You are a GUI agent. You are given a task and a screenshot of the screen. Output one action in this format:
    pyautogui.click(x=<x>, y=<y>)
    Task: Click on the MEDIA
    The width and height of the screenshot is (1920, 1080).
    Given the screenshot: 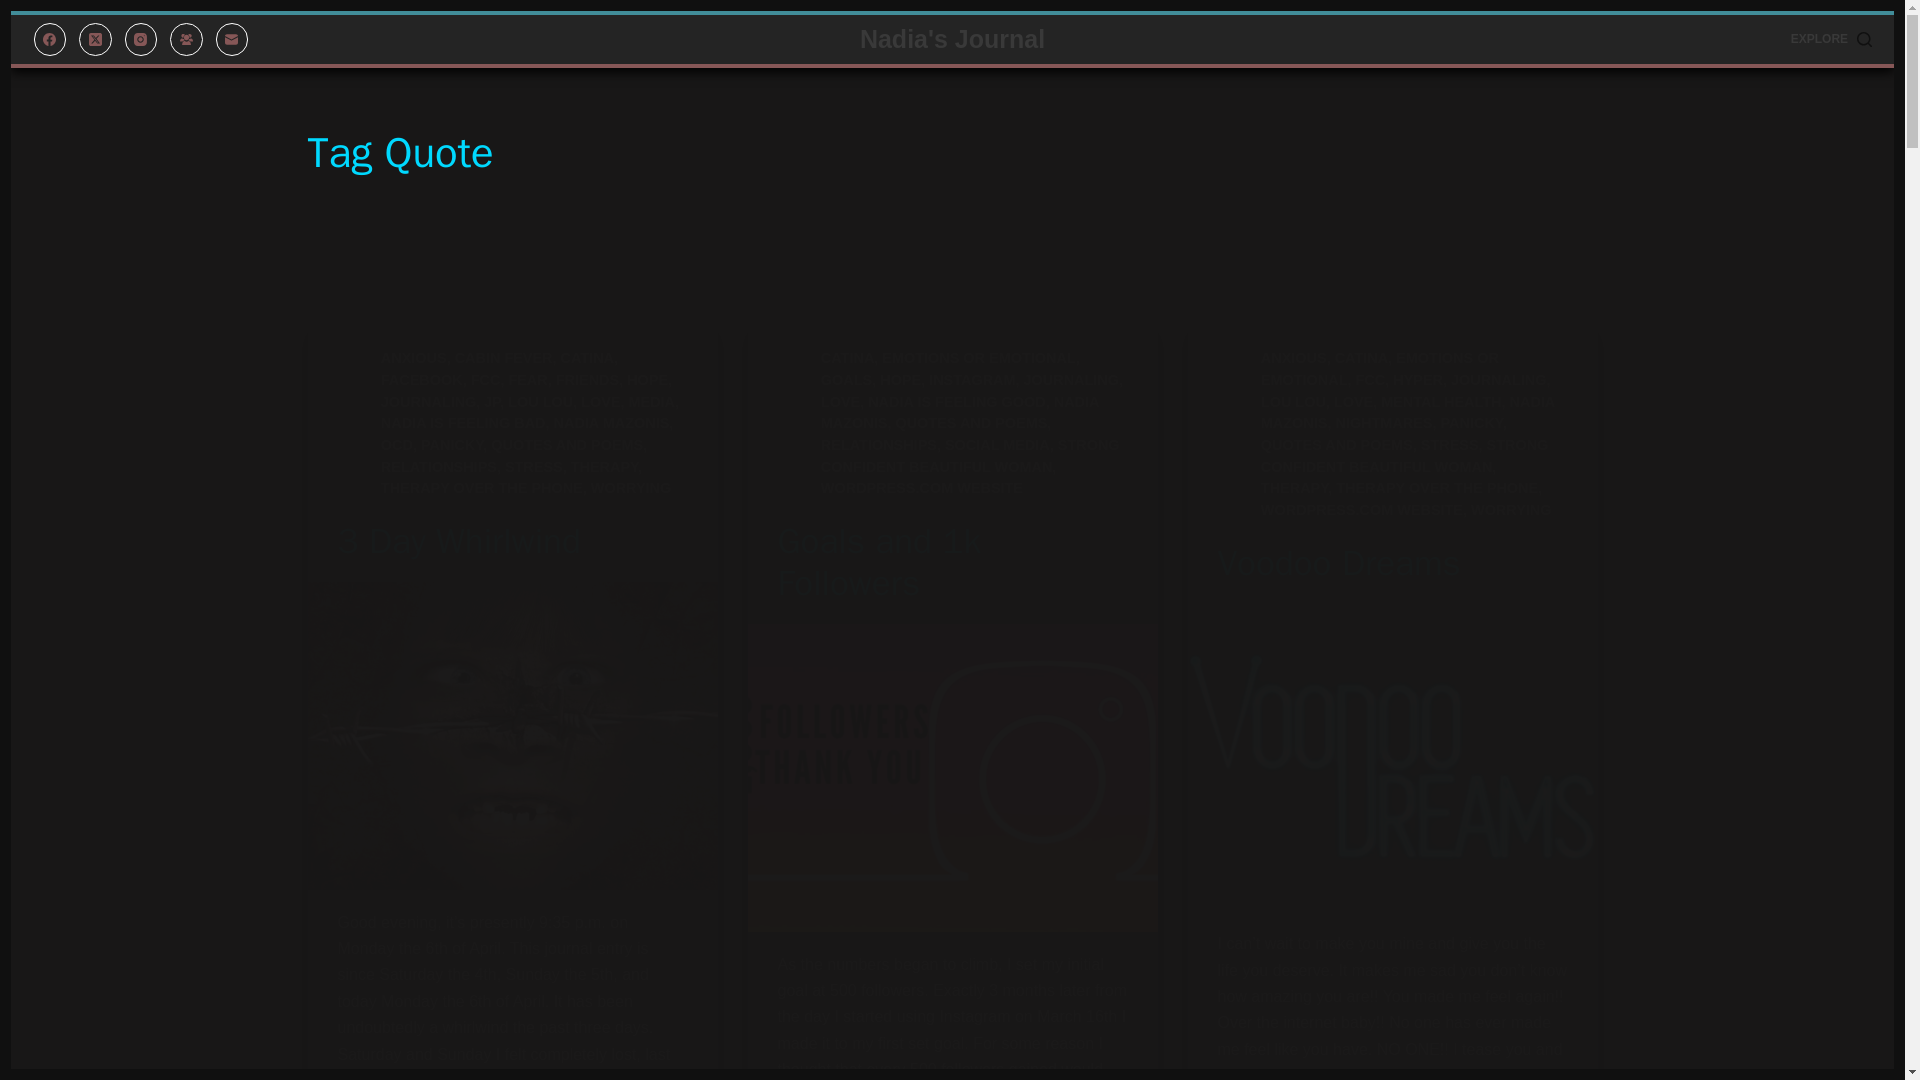 What is the action you would take?
    pyautogui.click(x=651, y=402)
    